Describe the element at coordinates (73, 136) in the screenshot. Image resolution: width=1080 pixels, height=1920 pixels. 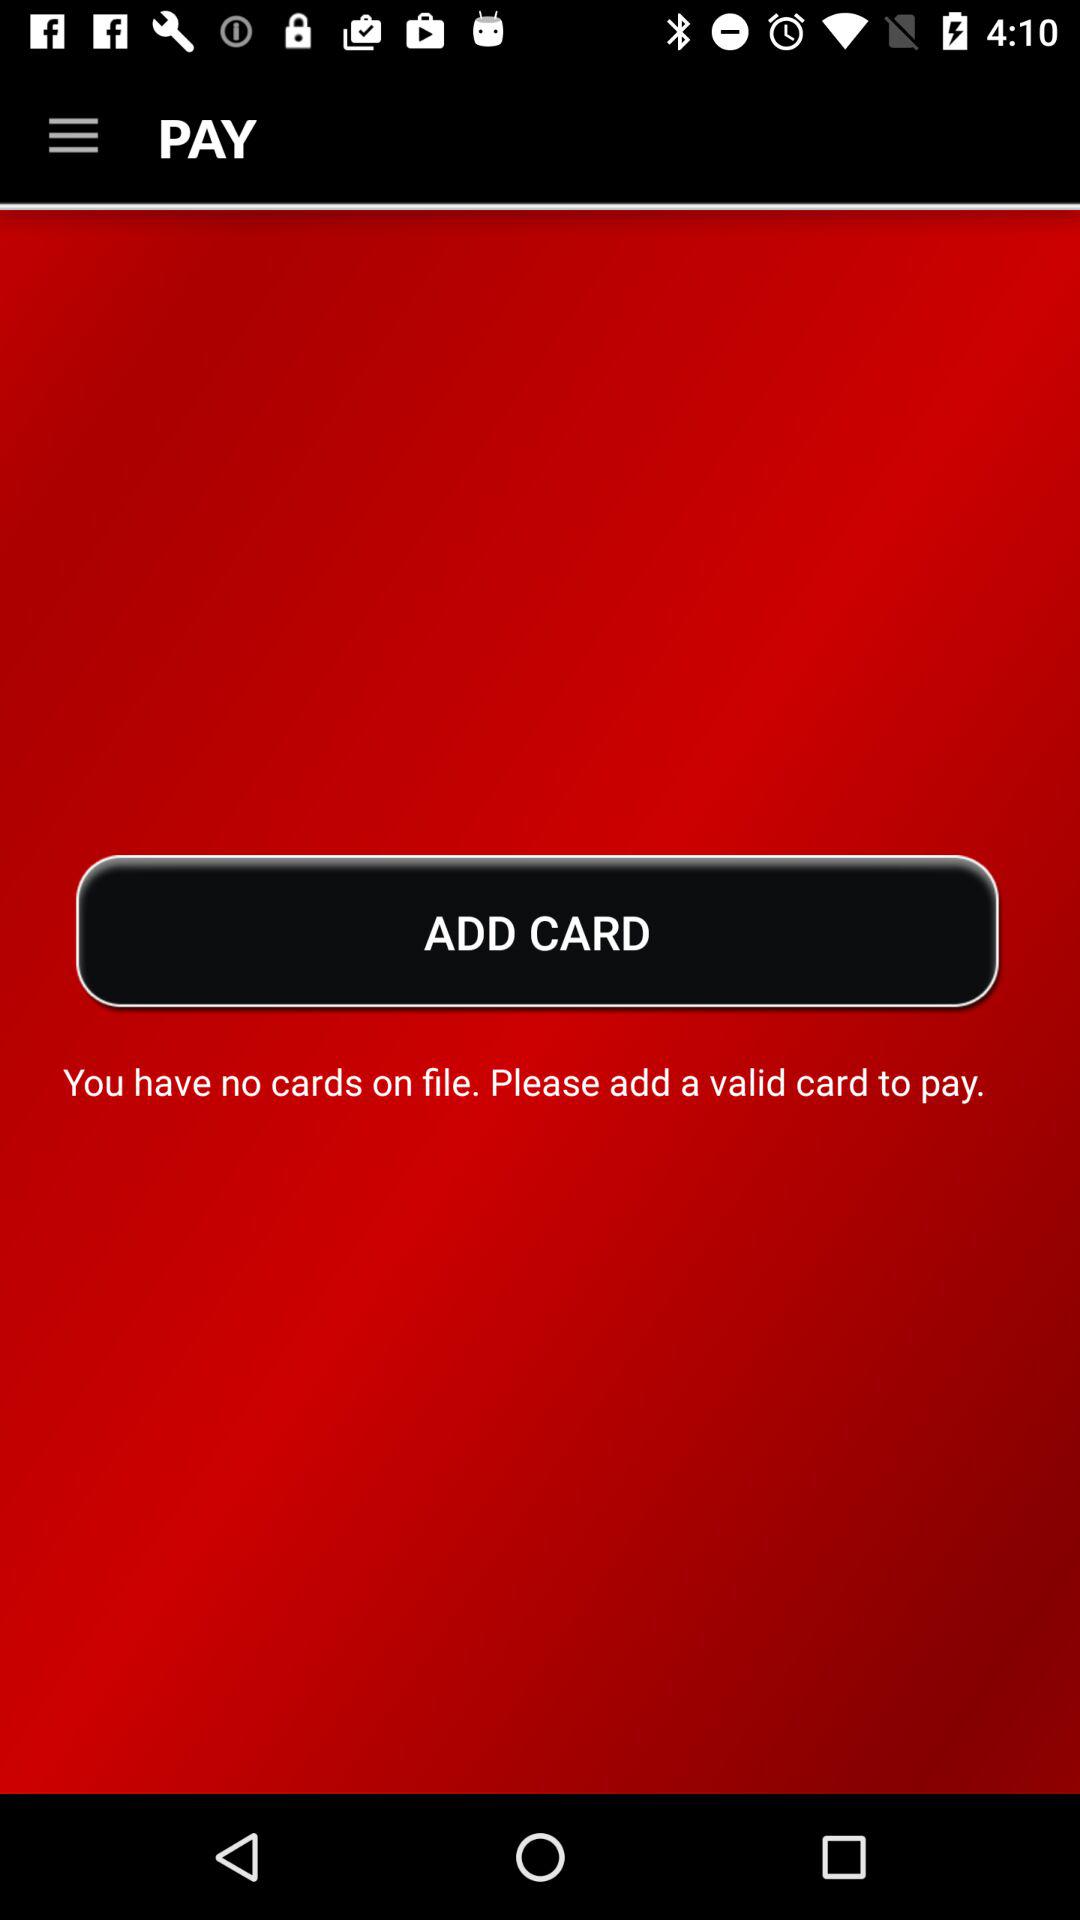
I see `choose icon above the add card icon` at that location.